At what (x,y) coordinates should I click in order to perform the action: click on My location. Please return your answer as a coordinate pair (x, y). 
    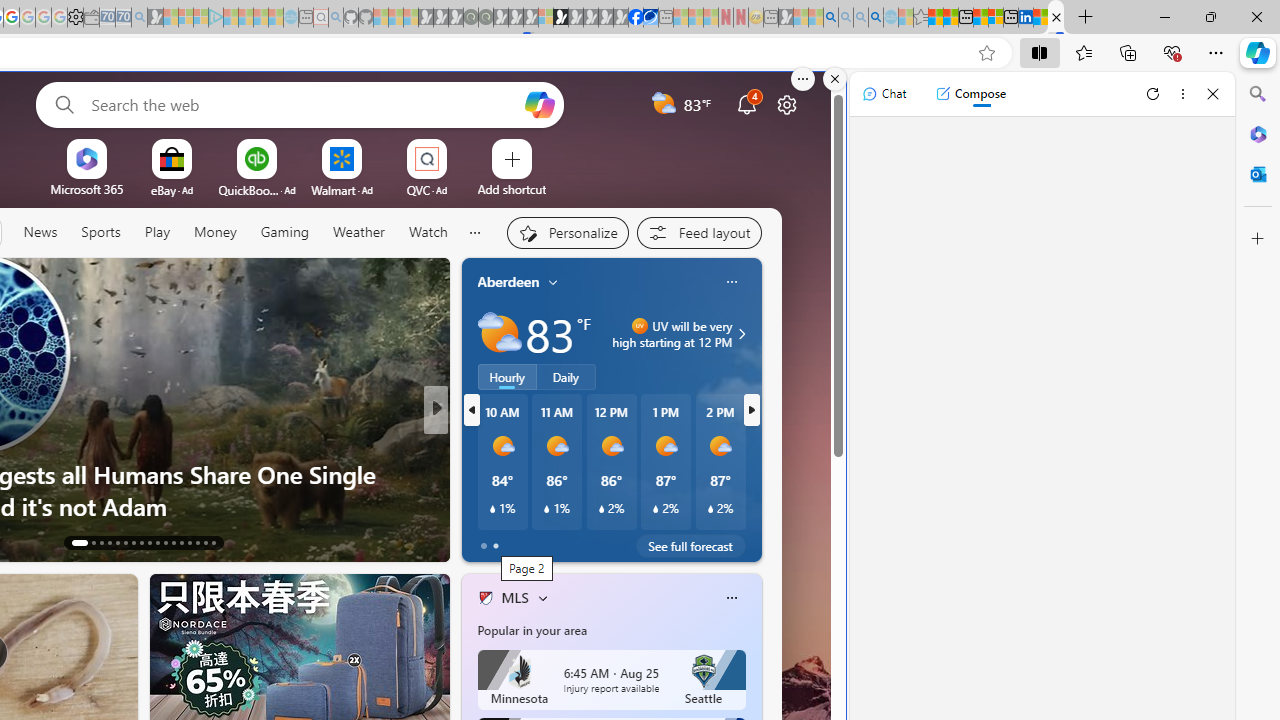
    Looking at the image, I should click on (553, 282).